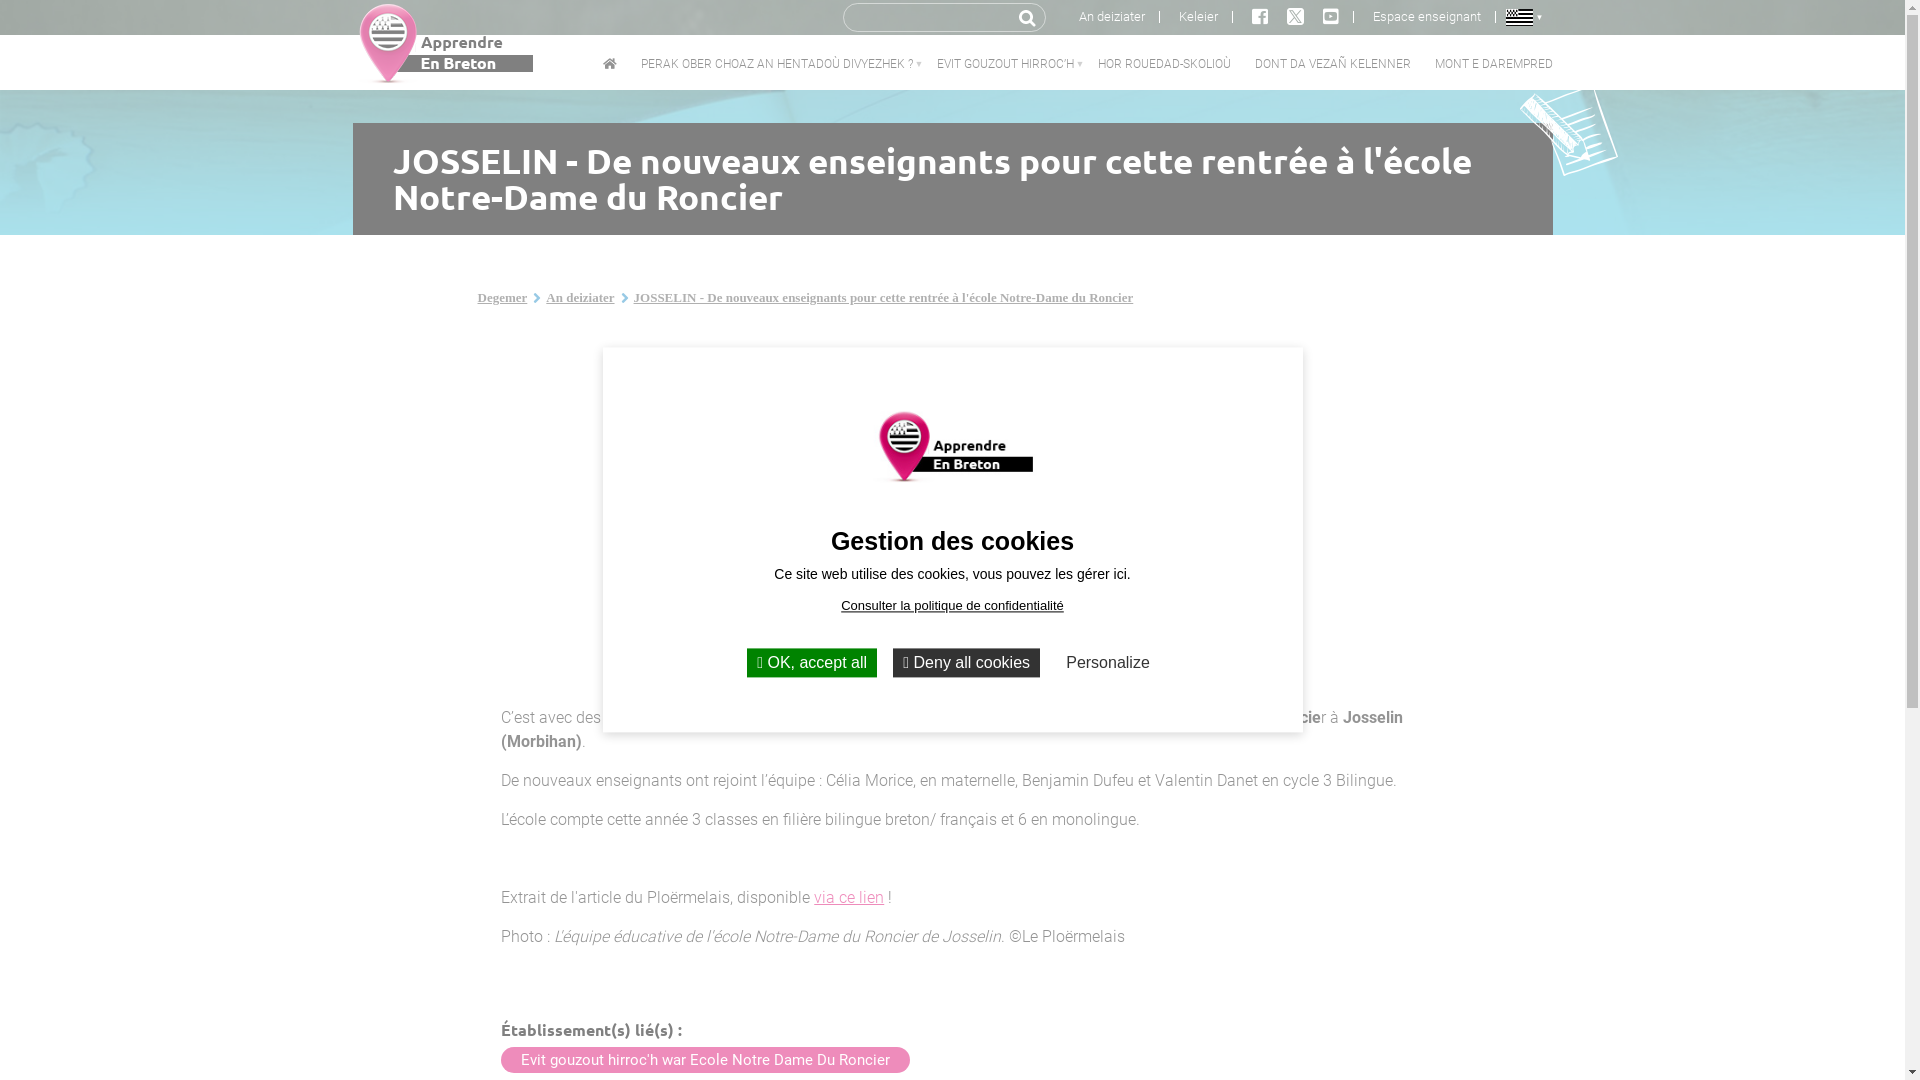 This screenshot has height=1080, width=1920. Describe the element at coordinates (1028, 18) in the screenshot. I see `Enklask` at that location.